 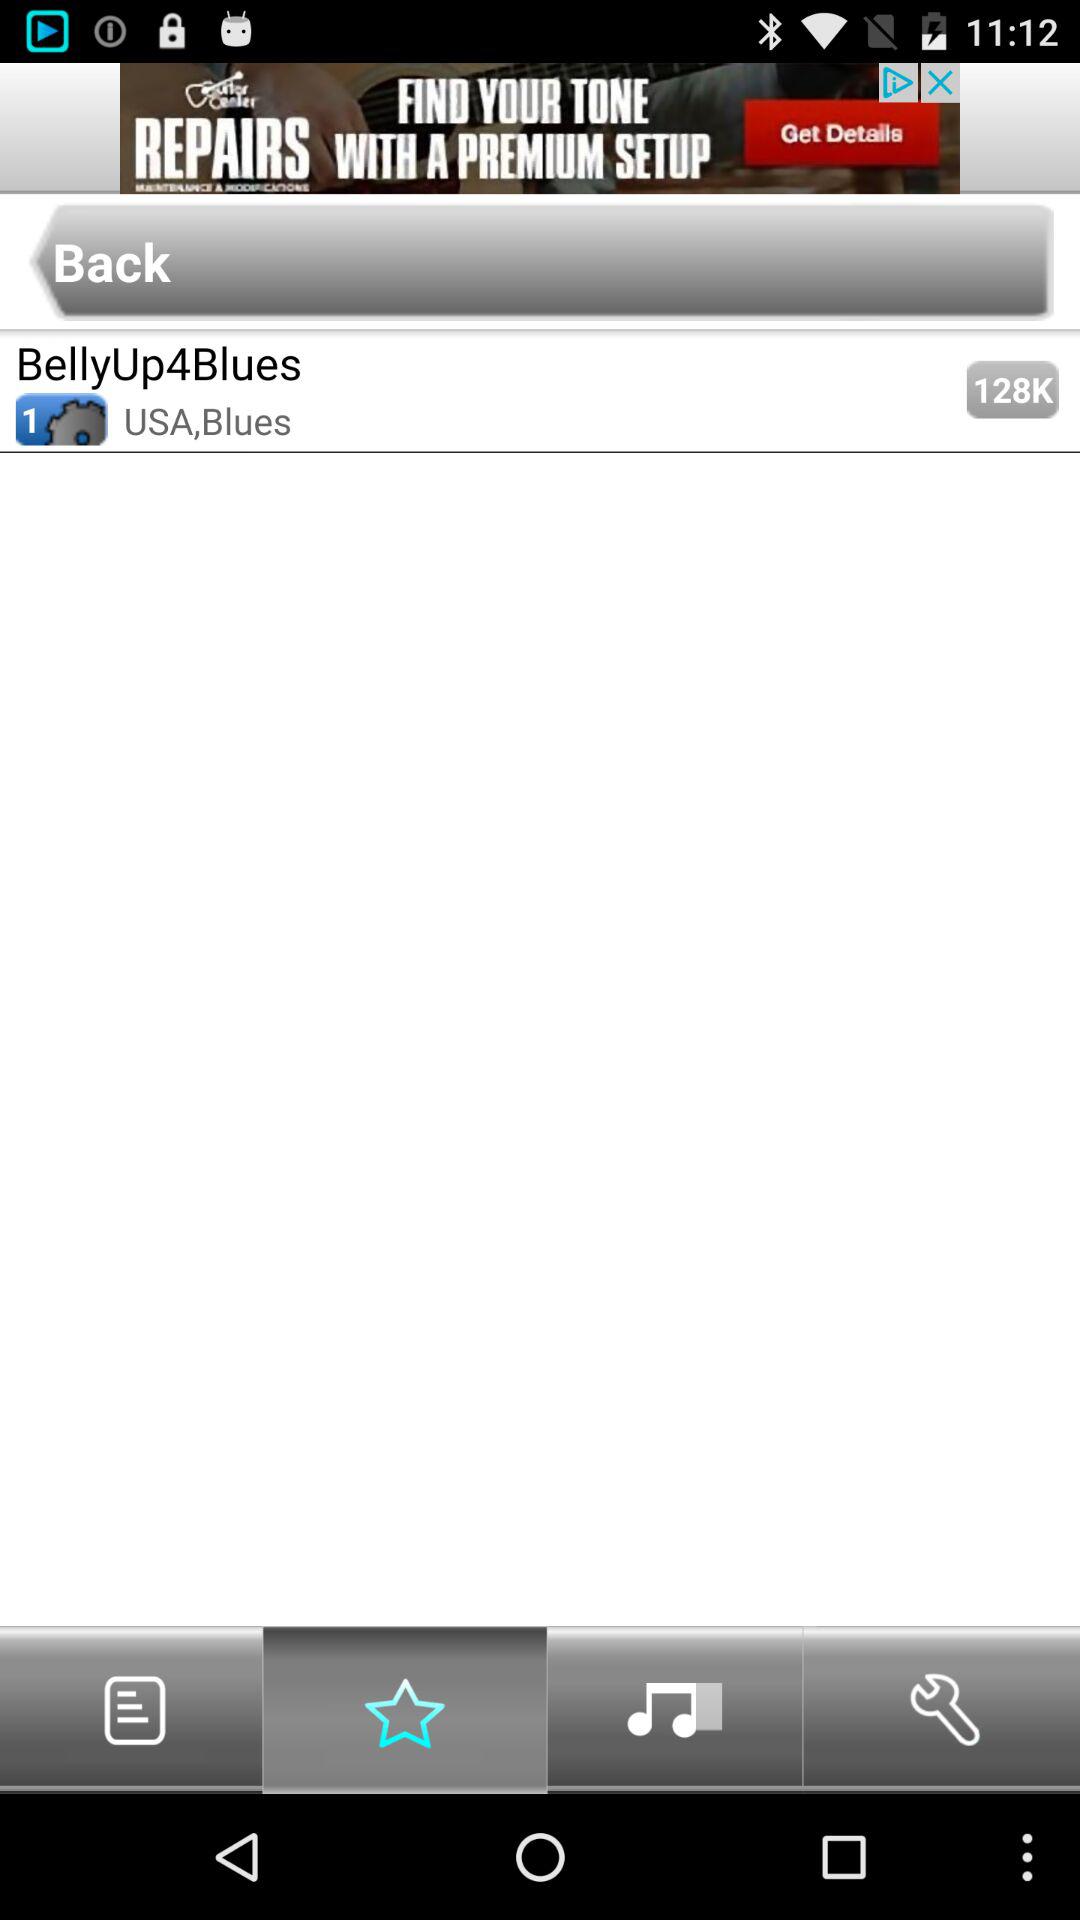 What do you see at coordinates (540, 128) in the screenshot?
I see `open an advertised app` at bounding box center [540, 128].